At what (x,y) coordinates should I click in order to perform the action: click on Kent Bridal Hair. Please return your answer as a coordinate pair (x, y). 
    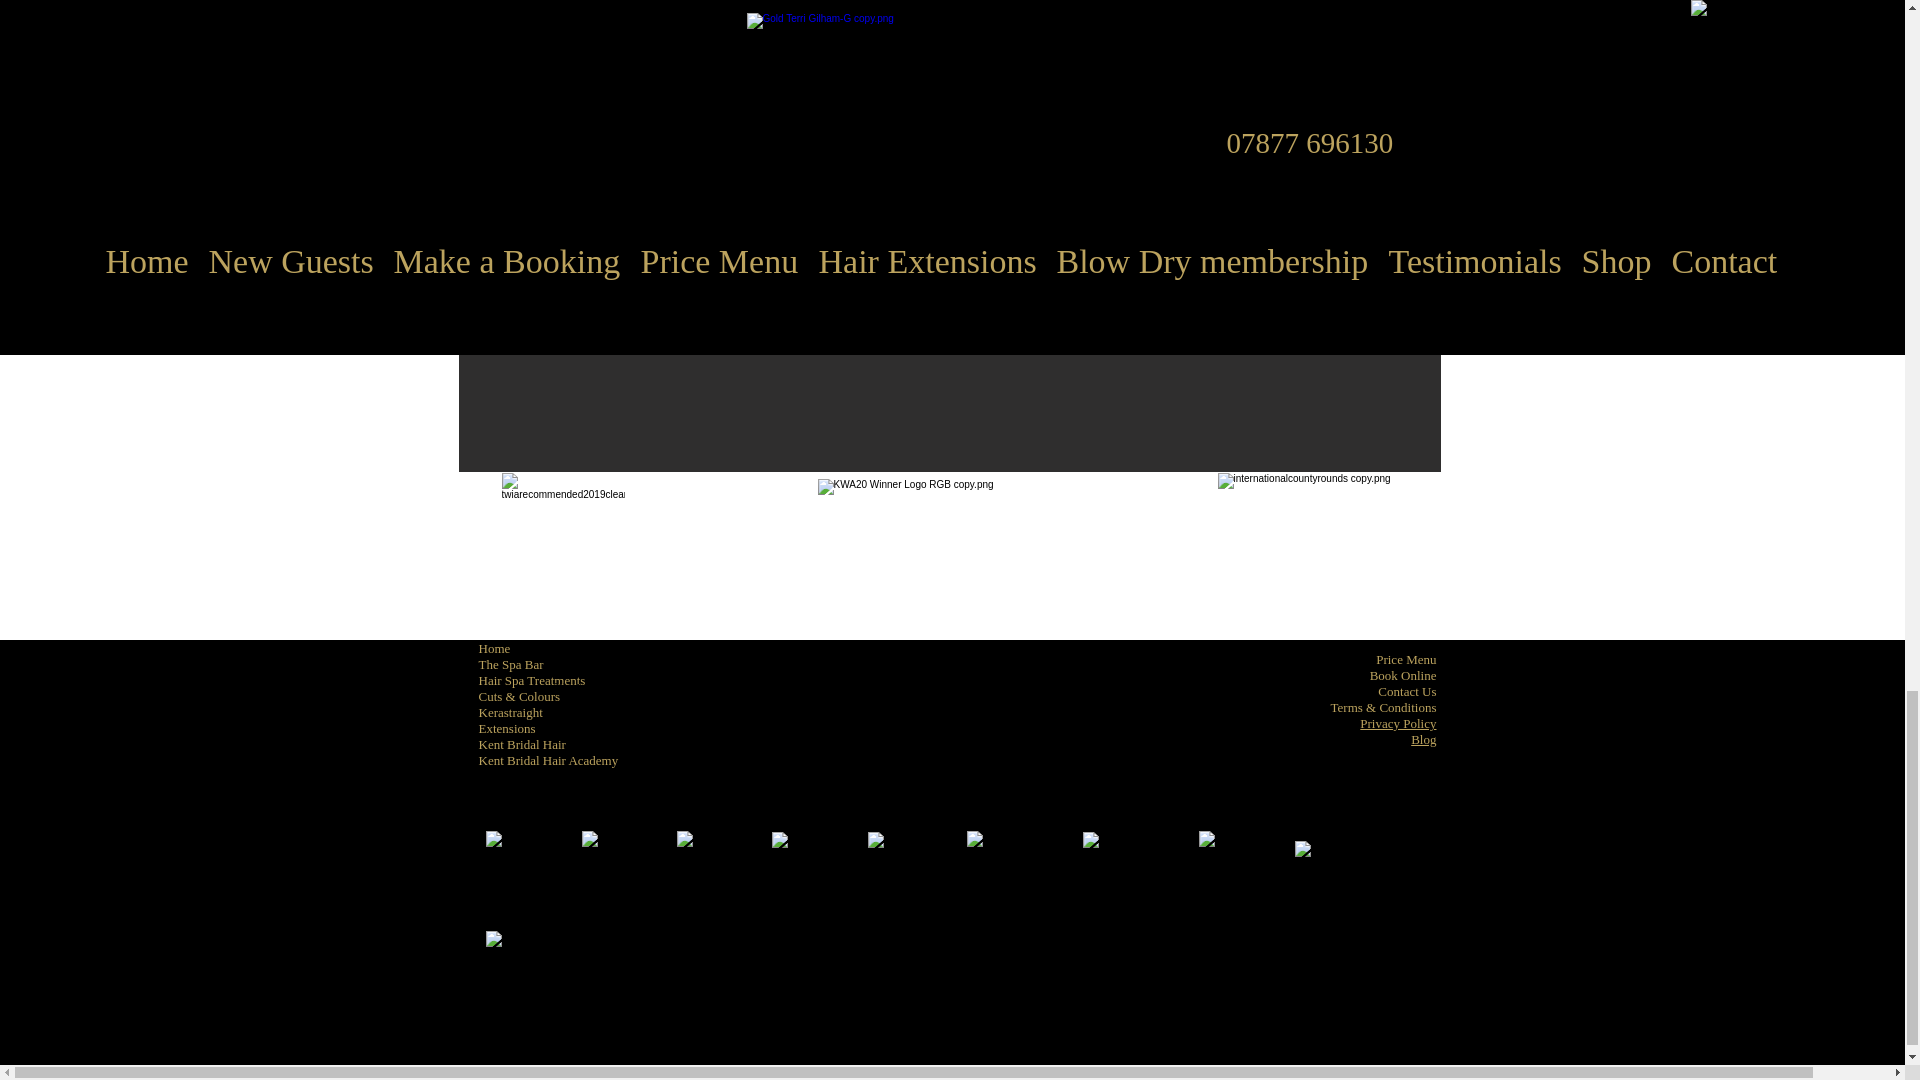
    Looking at the image, I should click on (521, 744).